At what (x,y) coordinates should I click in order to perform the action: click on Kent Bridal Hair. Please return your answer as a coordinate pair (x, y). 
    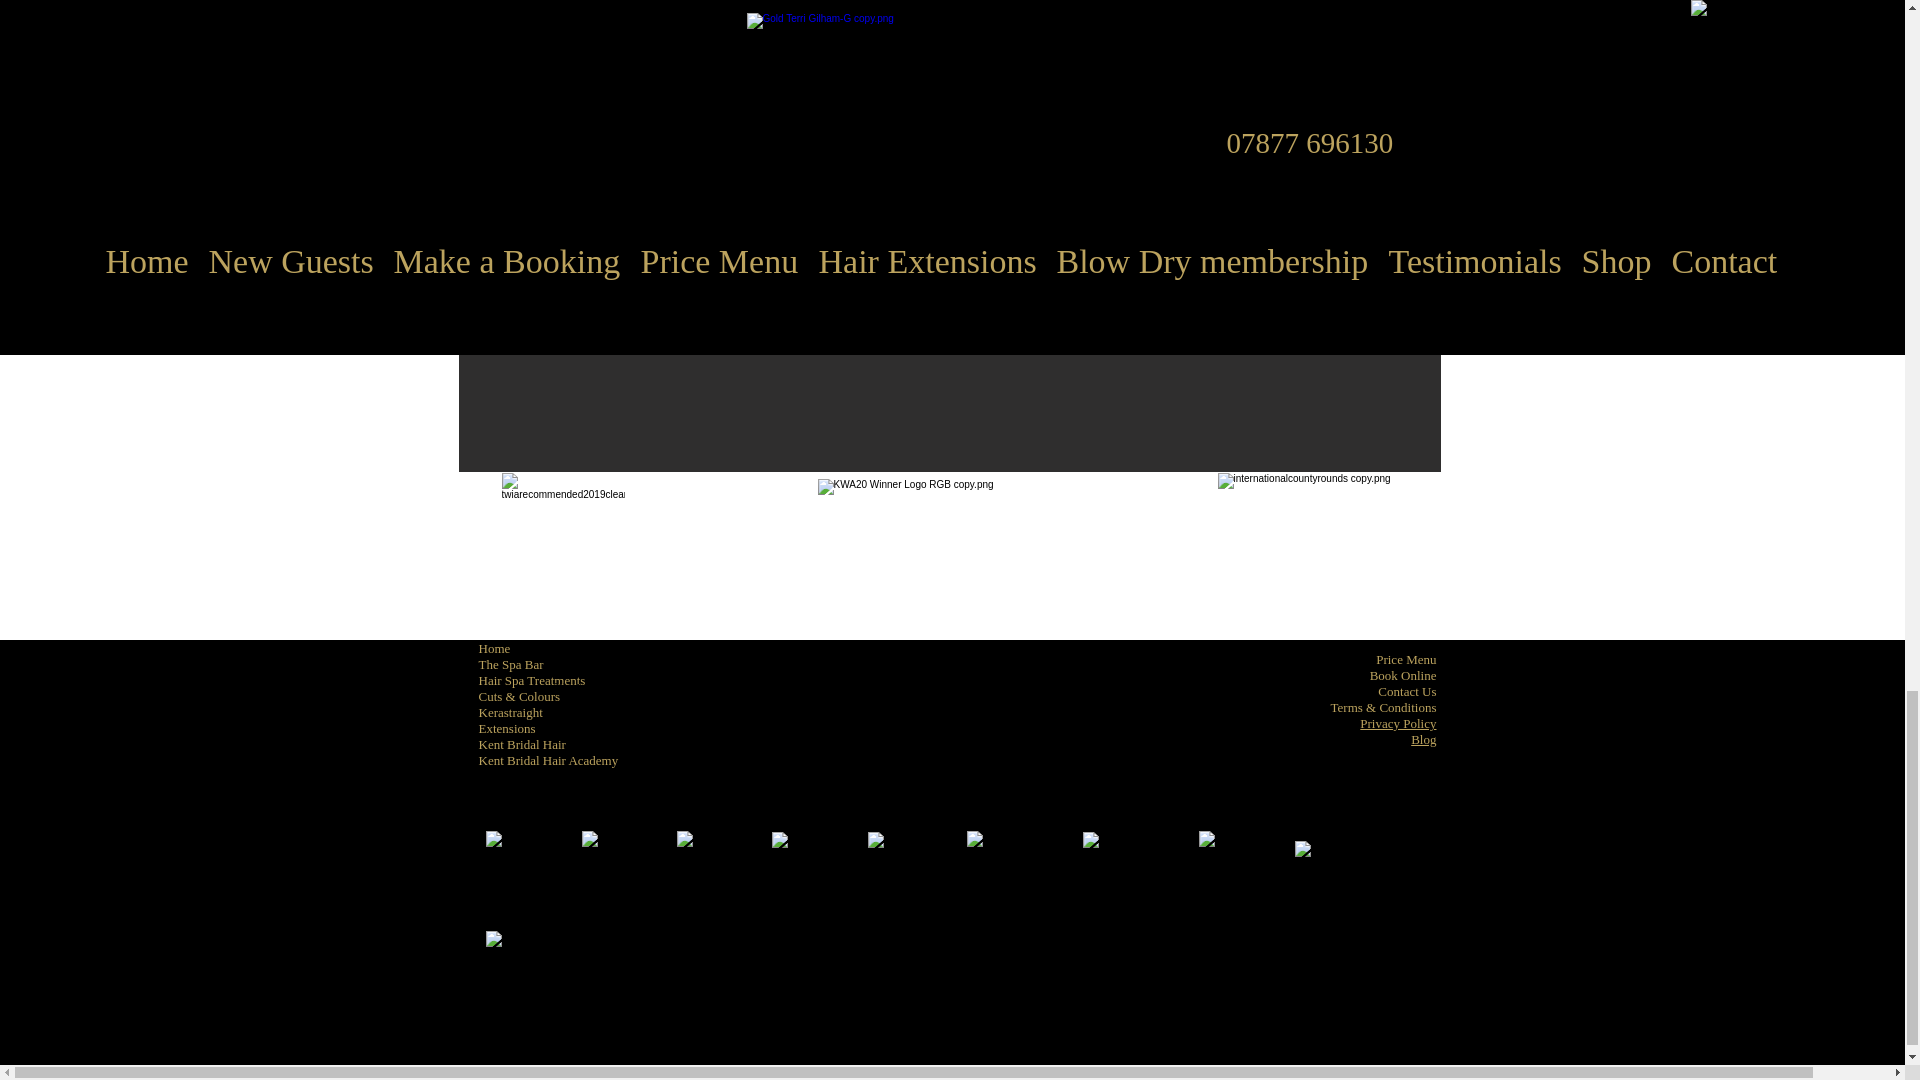
    Looking at the image, I should click on (521, 744).